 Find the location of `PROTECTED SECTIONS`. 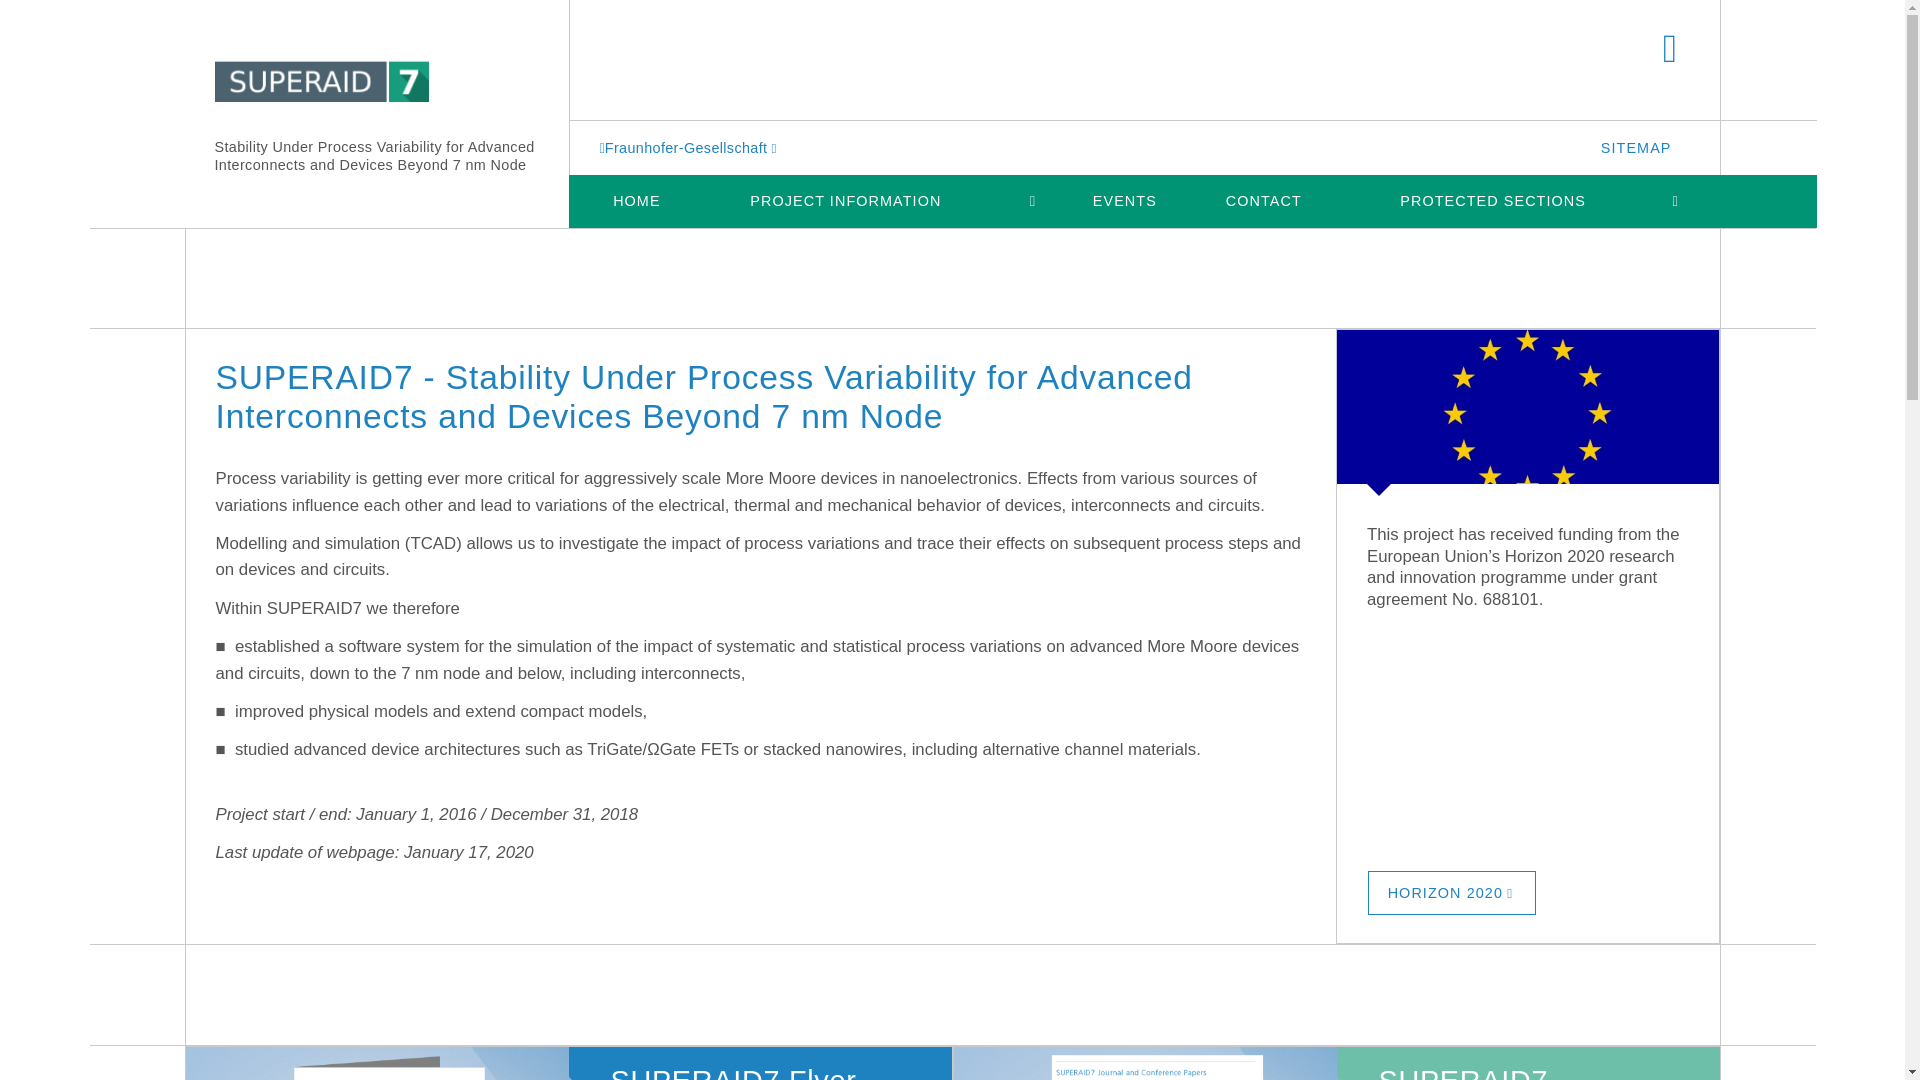

PROTECTED SECTIONS is located at coordinates (1492, 200).